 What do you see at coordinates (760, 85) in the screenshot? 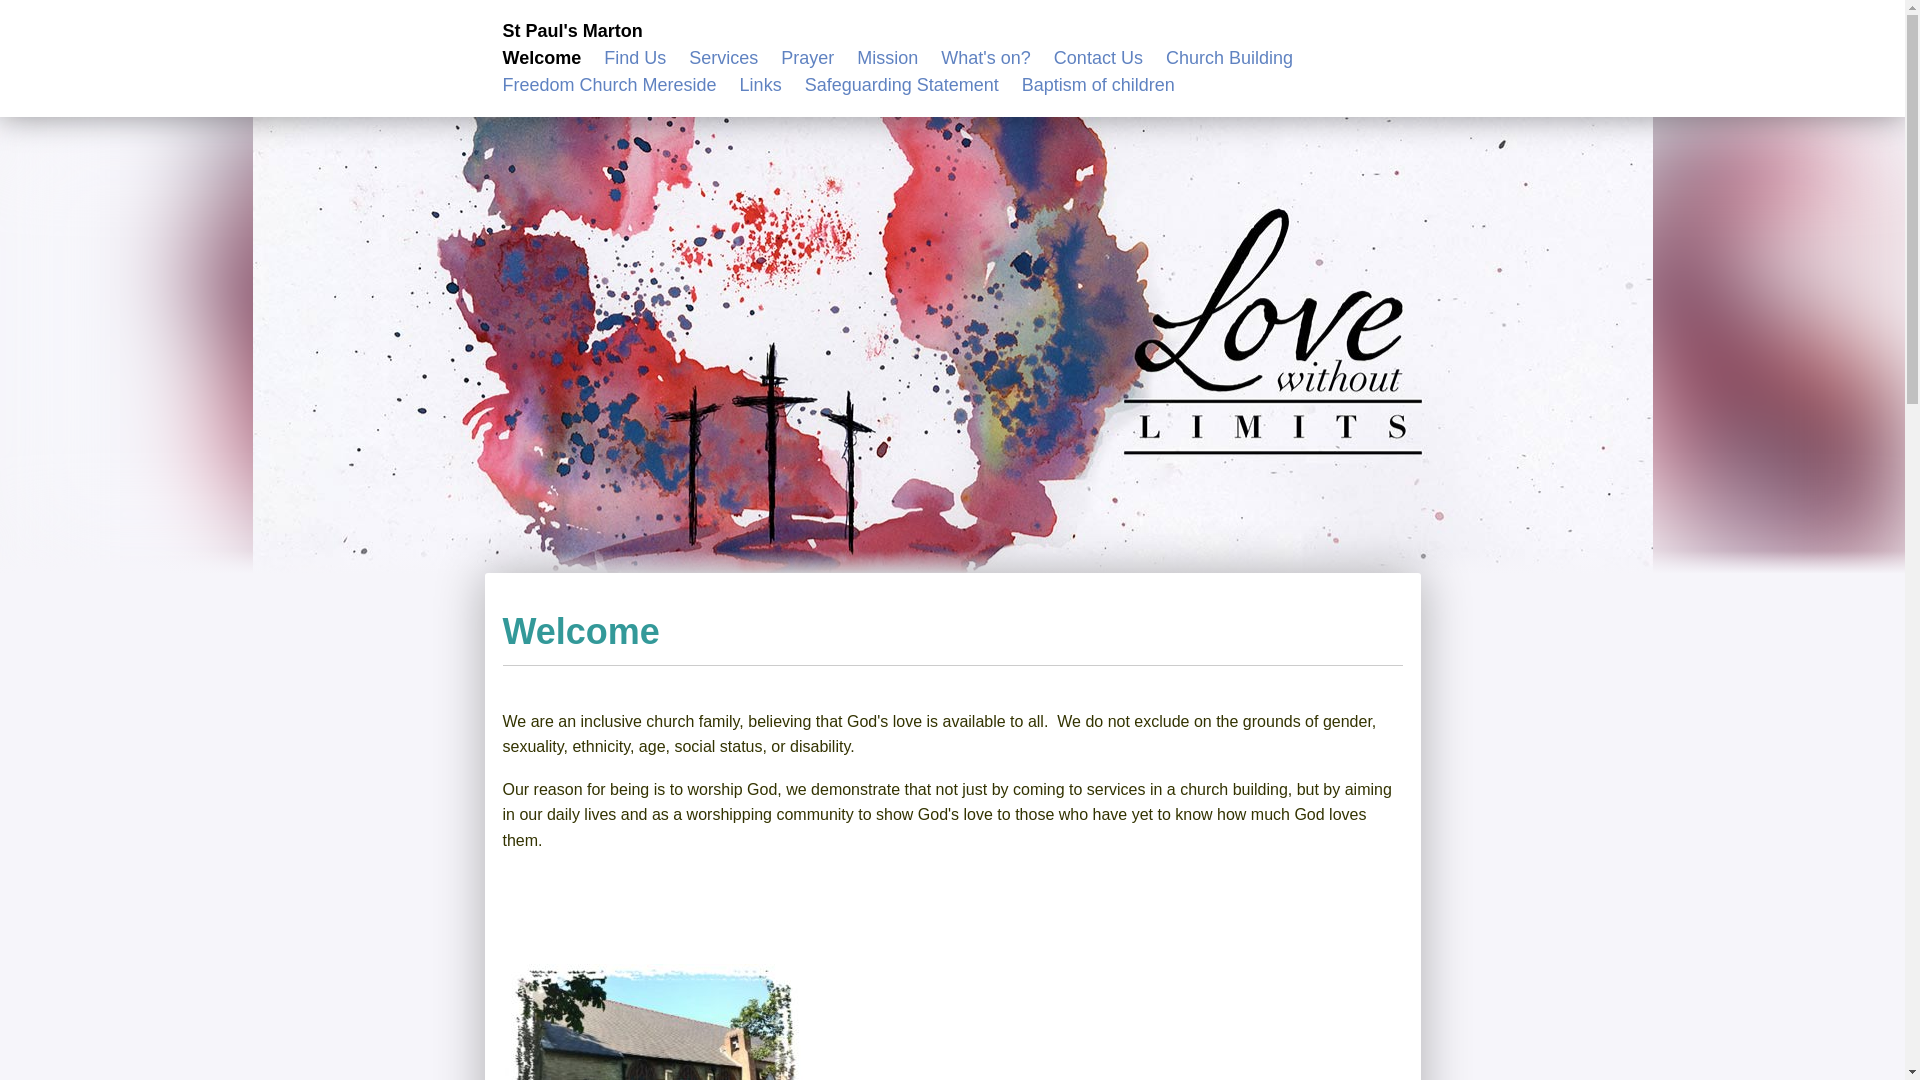
I see `Links` at bounding box center [760, 85].